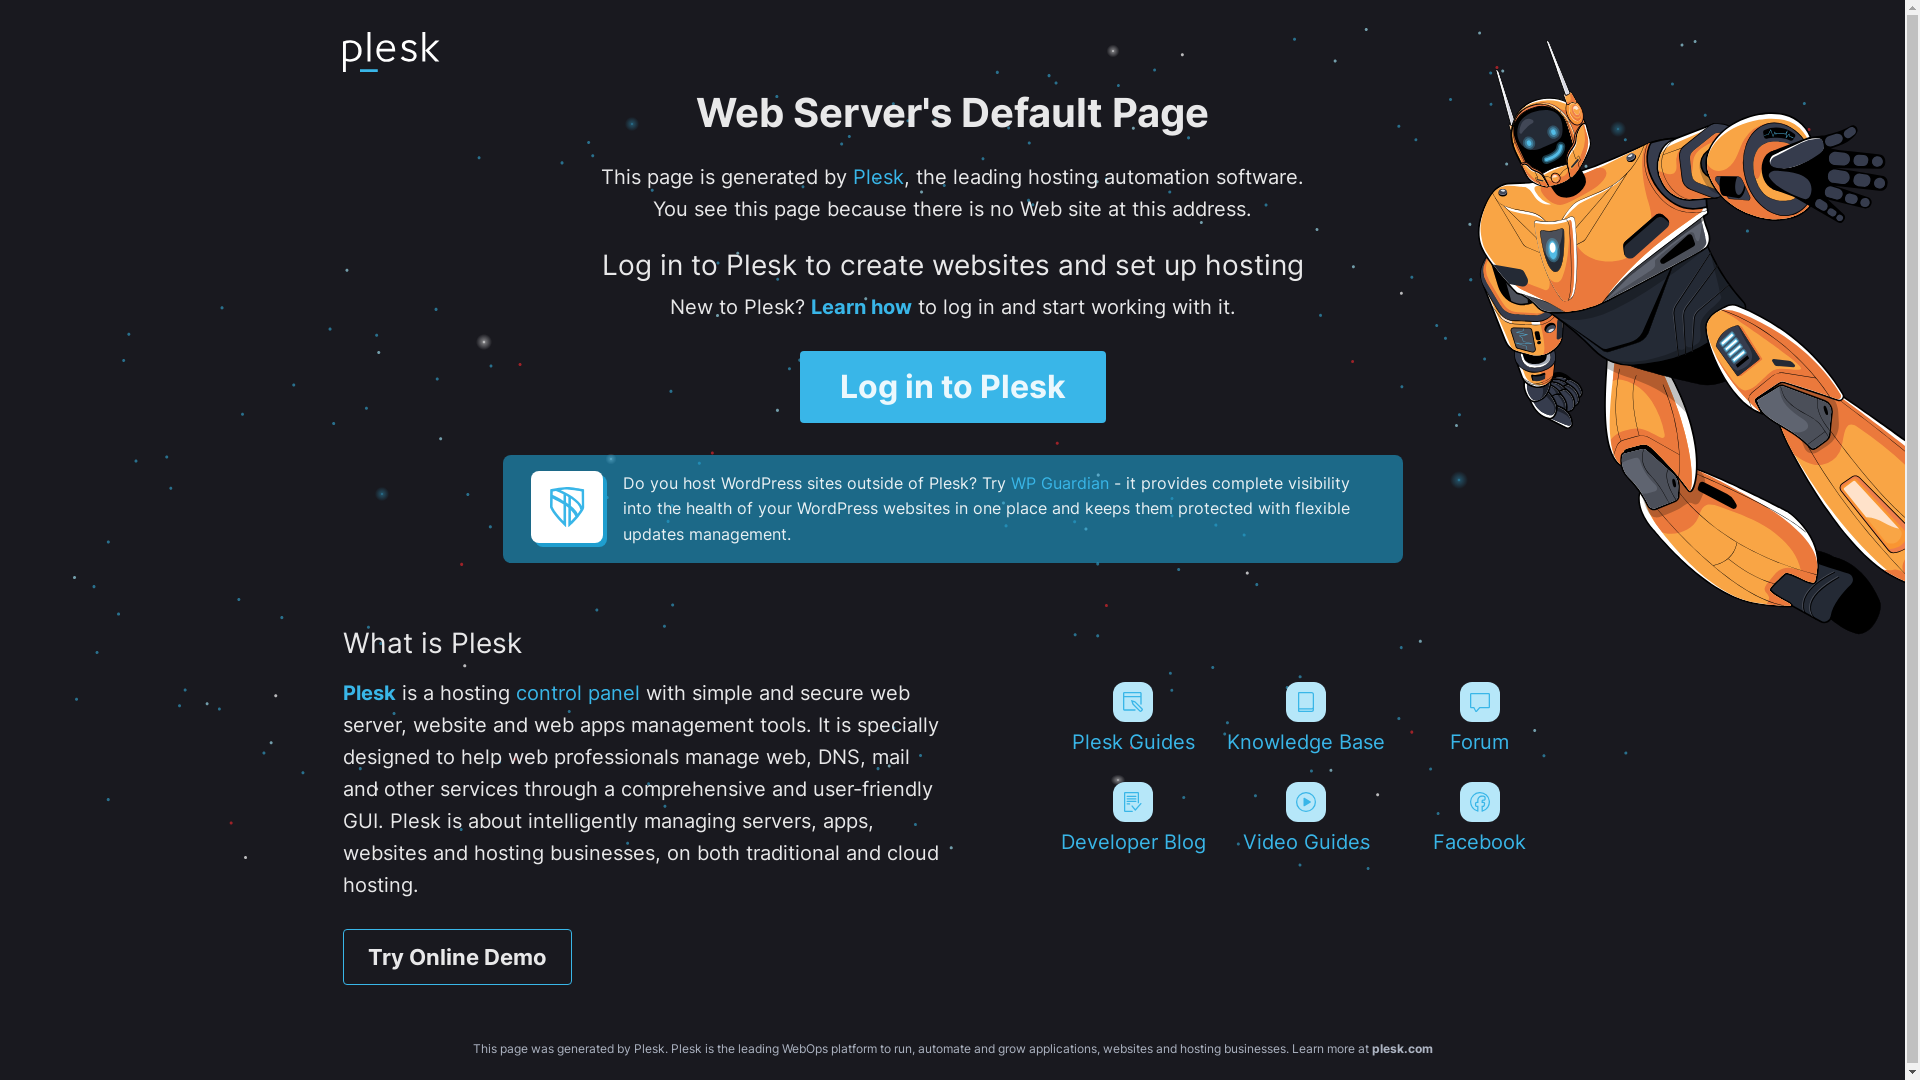  Describe the element at coordinates (1058, 483) in the screenshot. I see `WP Guardian` at that location.